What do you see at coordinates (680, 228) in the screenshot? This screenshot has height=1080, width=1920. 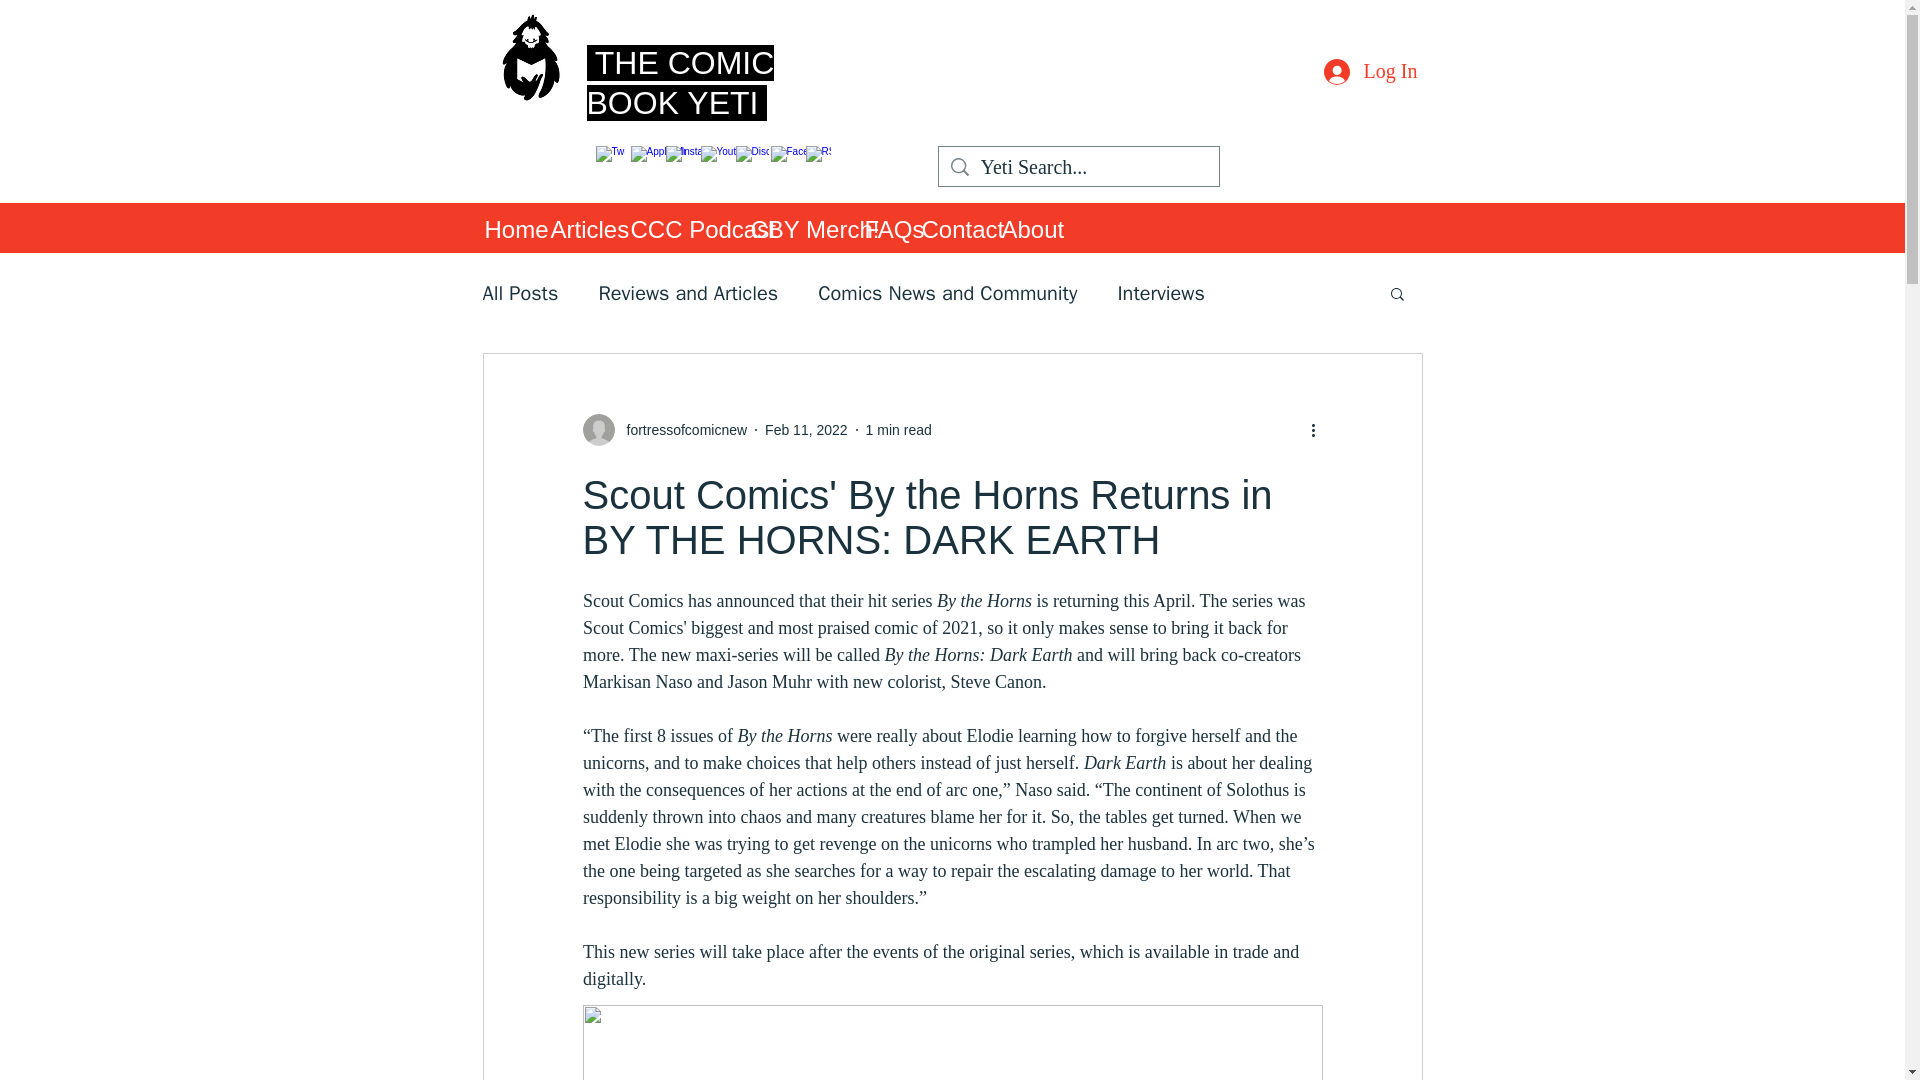 I see `CCC Podcast` at bounding box center [680, 228].